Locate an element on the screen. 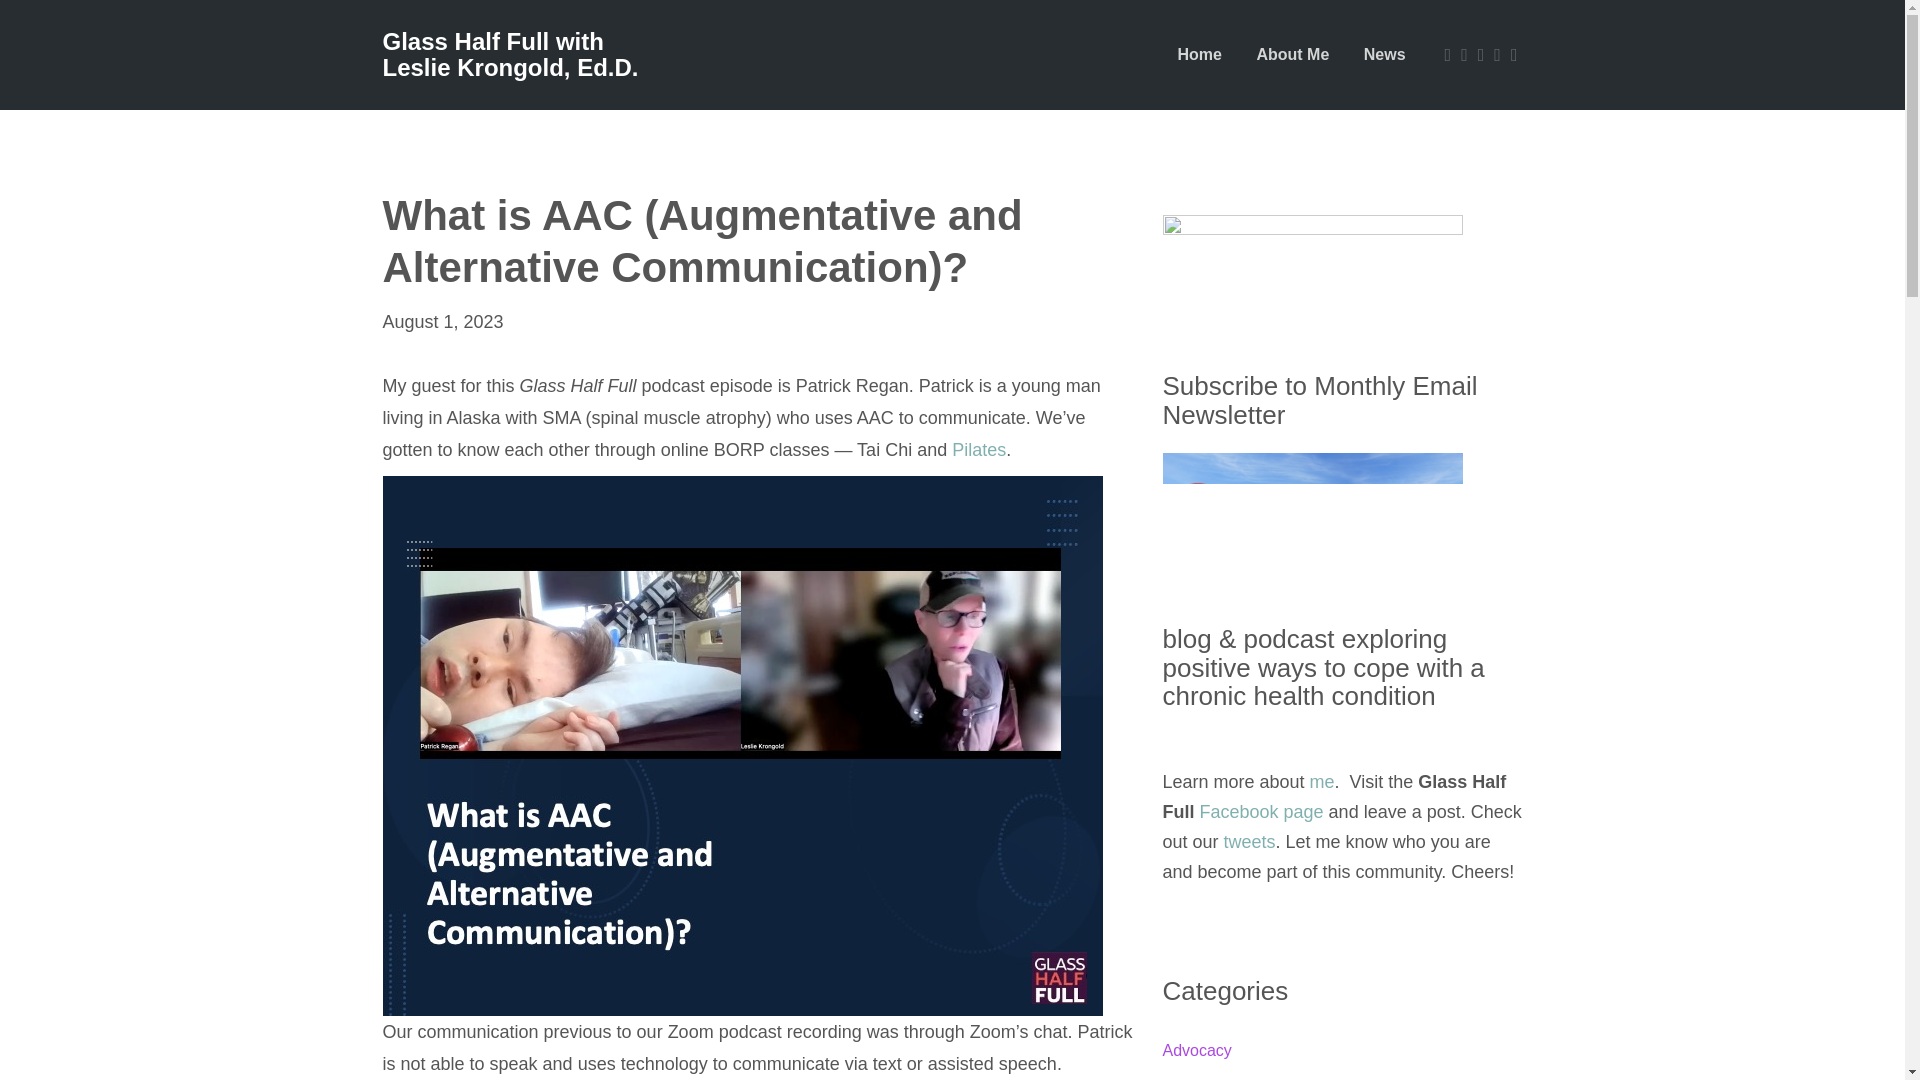 Image resolution: width=1920 pixels, height=1080 pixels. Glass Half Full with Leslie Krongold, Ed.D. is located at coordinates (514, 62).